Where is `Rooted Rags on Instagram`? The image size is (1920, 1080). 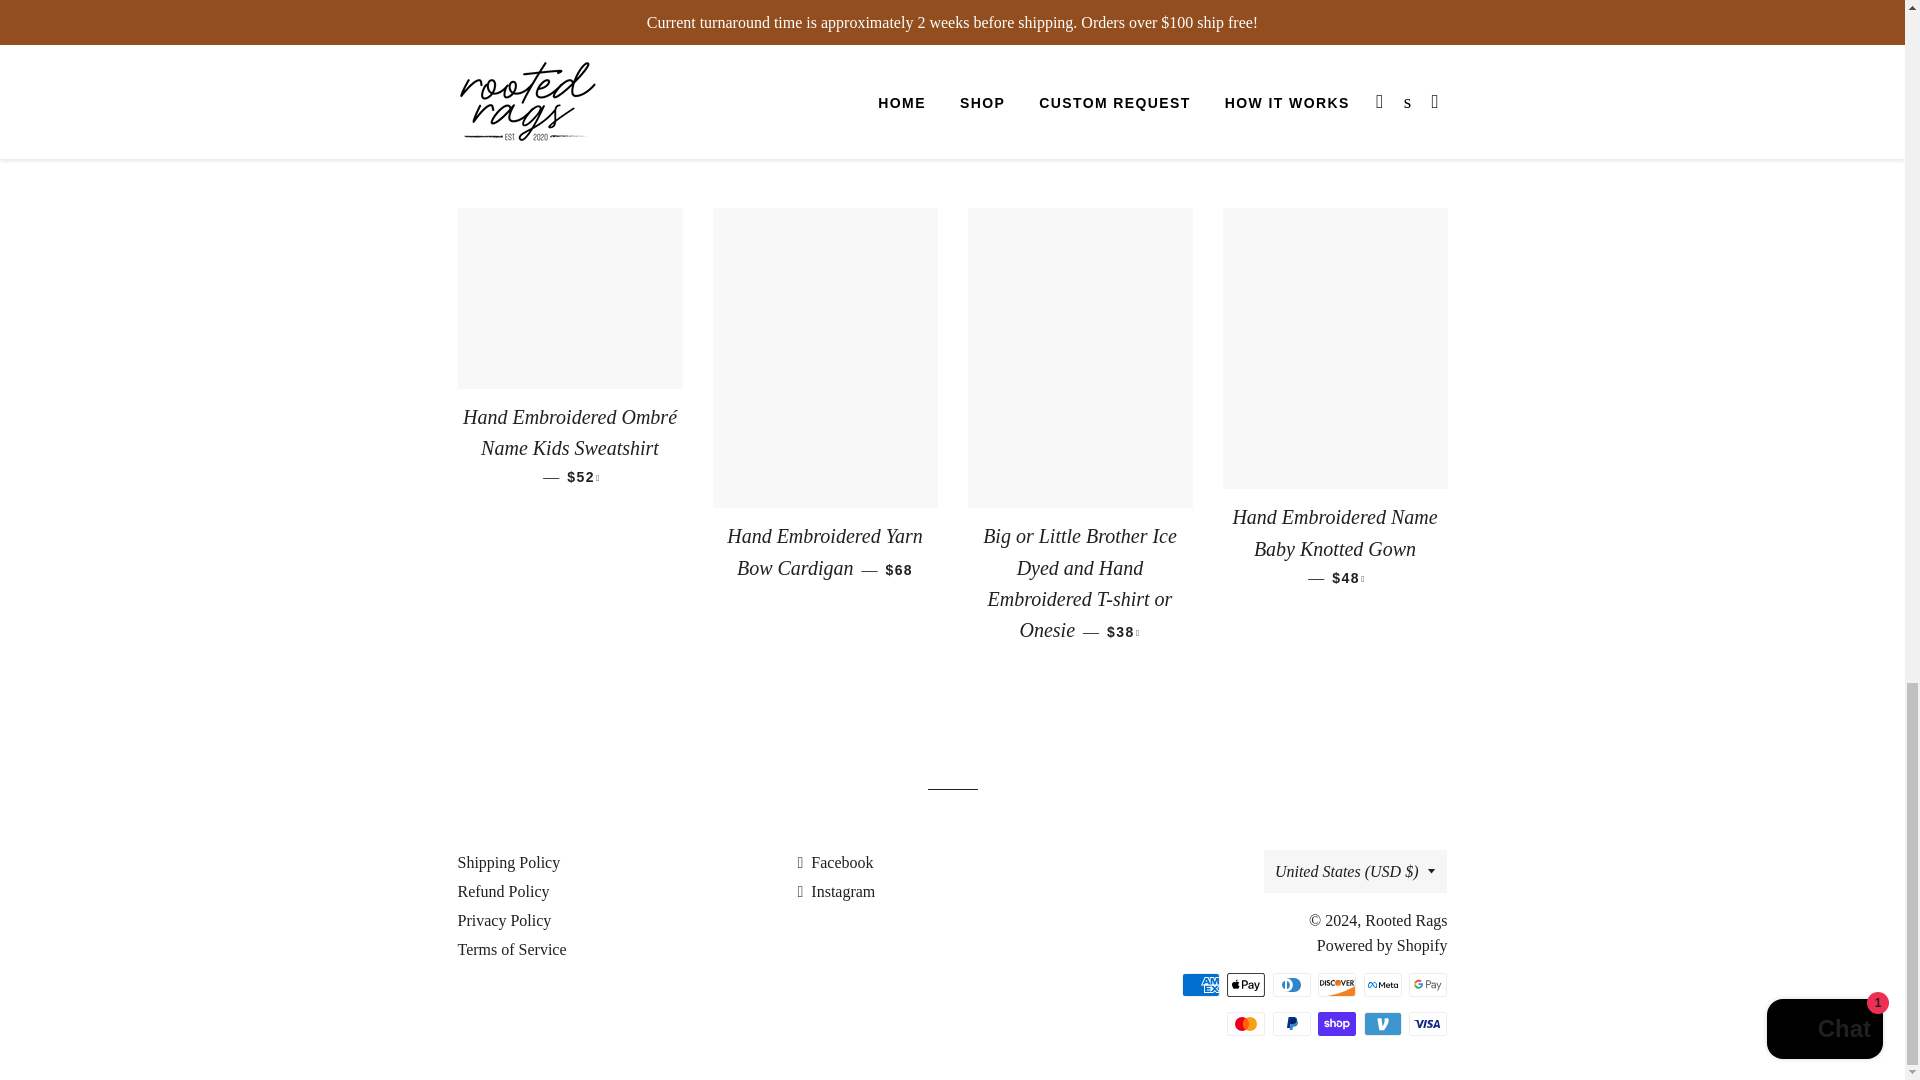
Rooted Rags on Instagram is located at coordinates (836, 891).